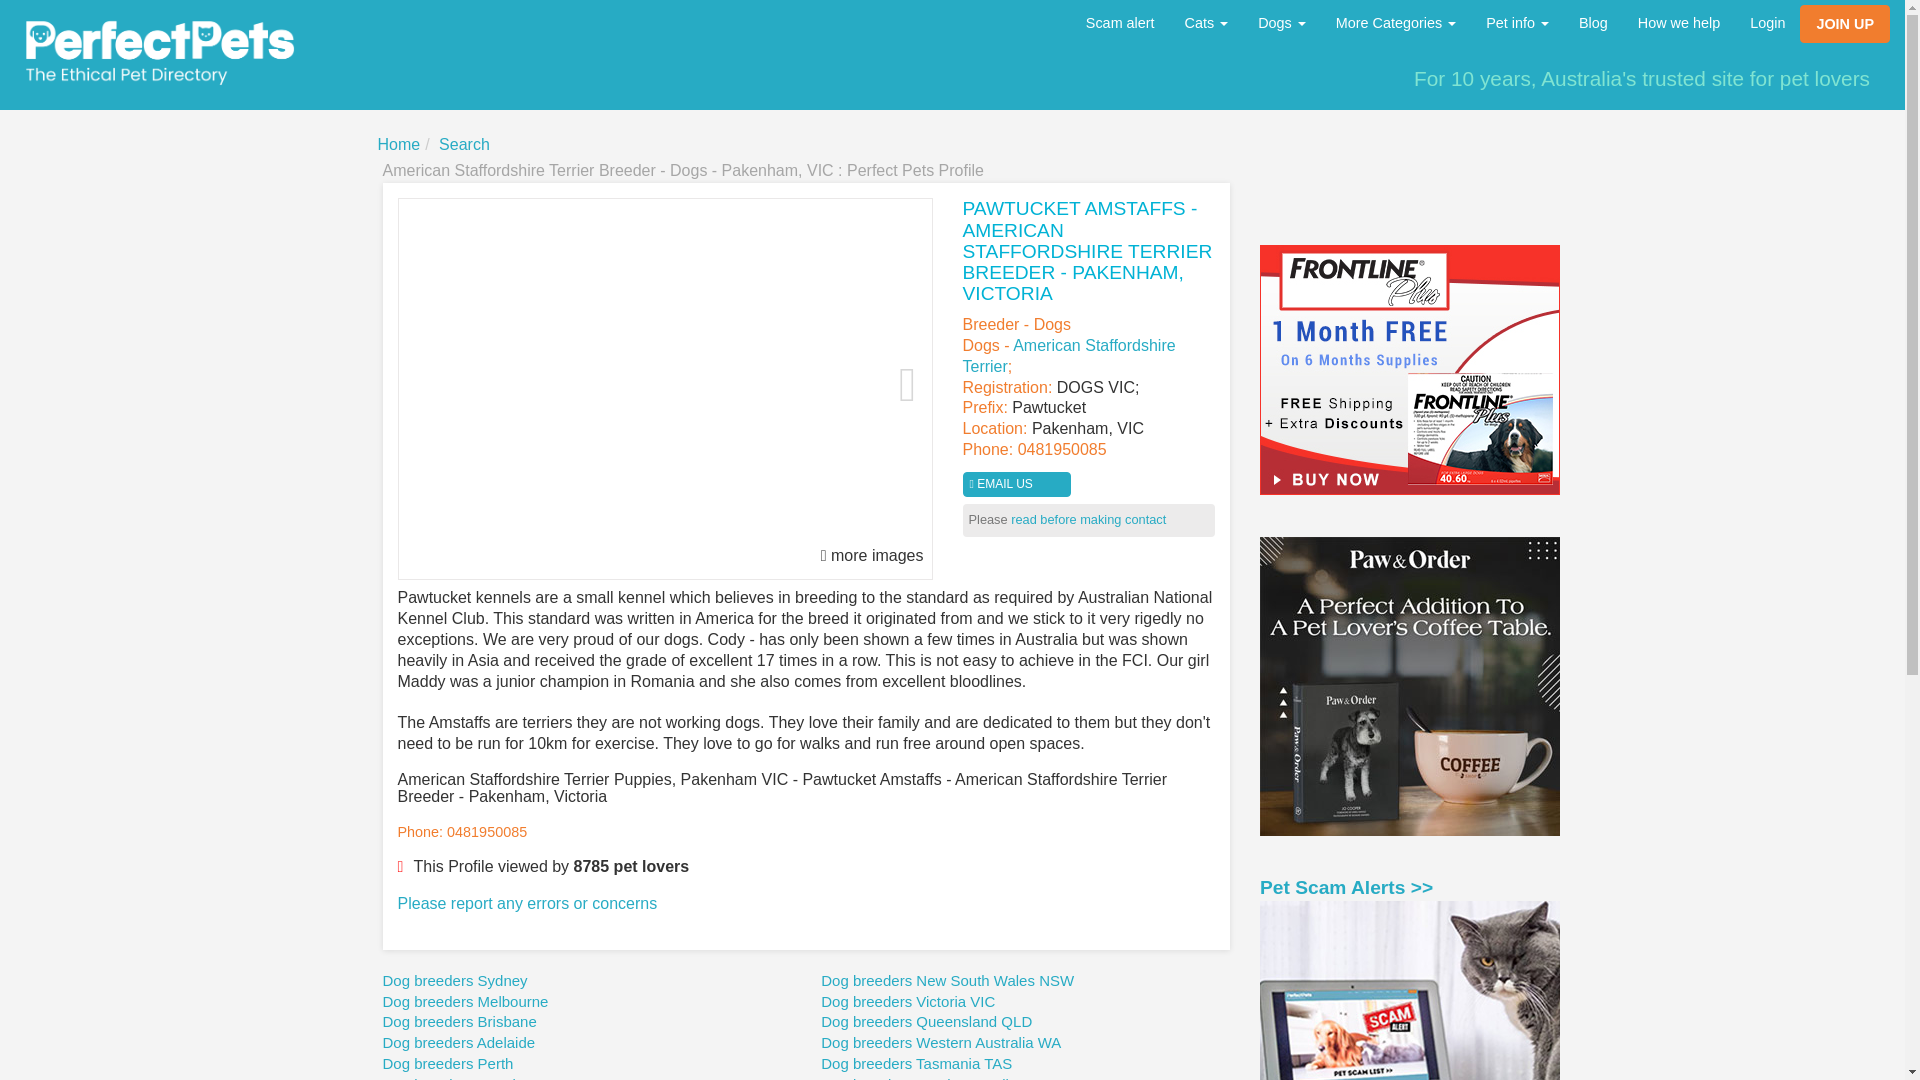  I want to click on How we help, so click(1678, 23).